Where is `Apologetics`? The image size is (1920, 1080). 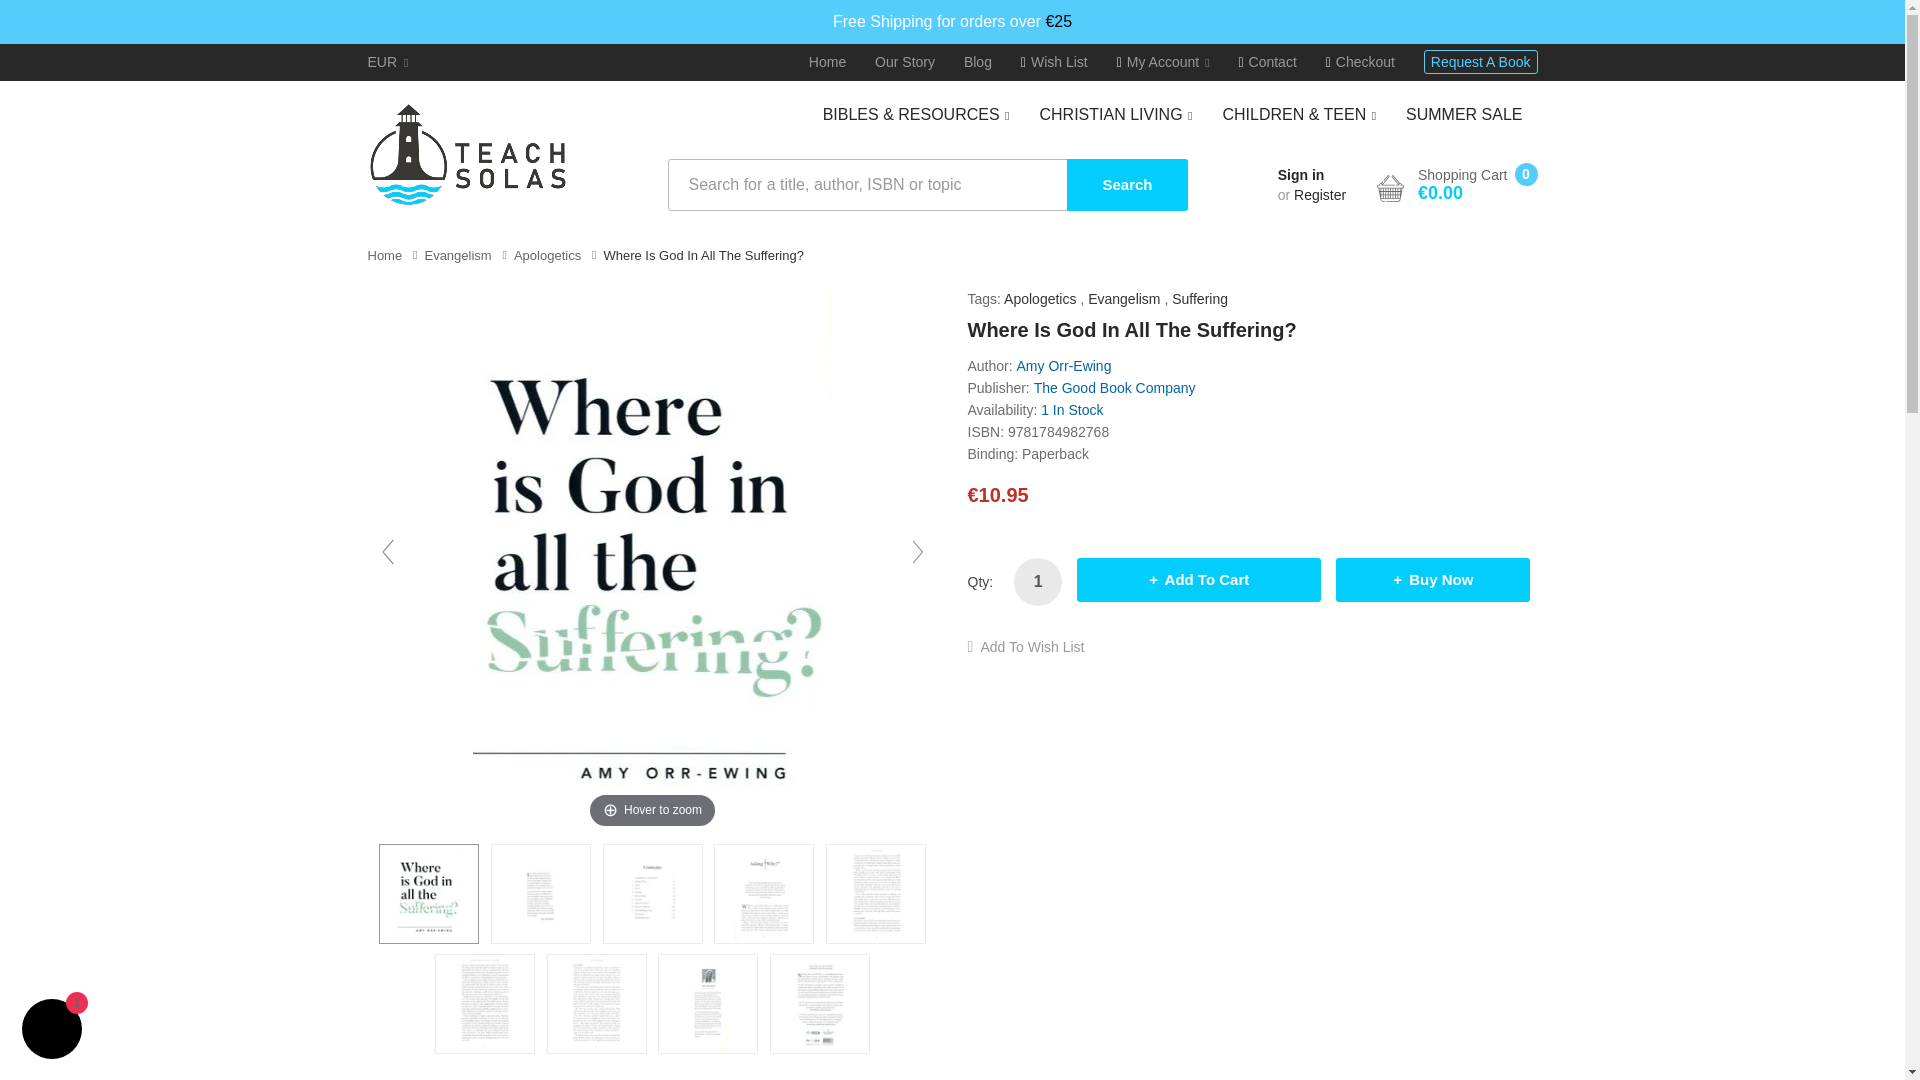 Apologetics is located at coordinates (548, 256).